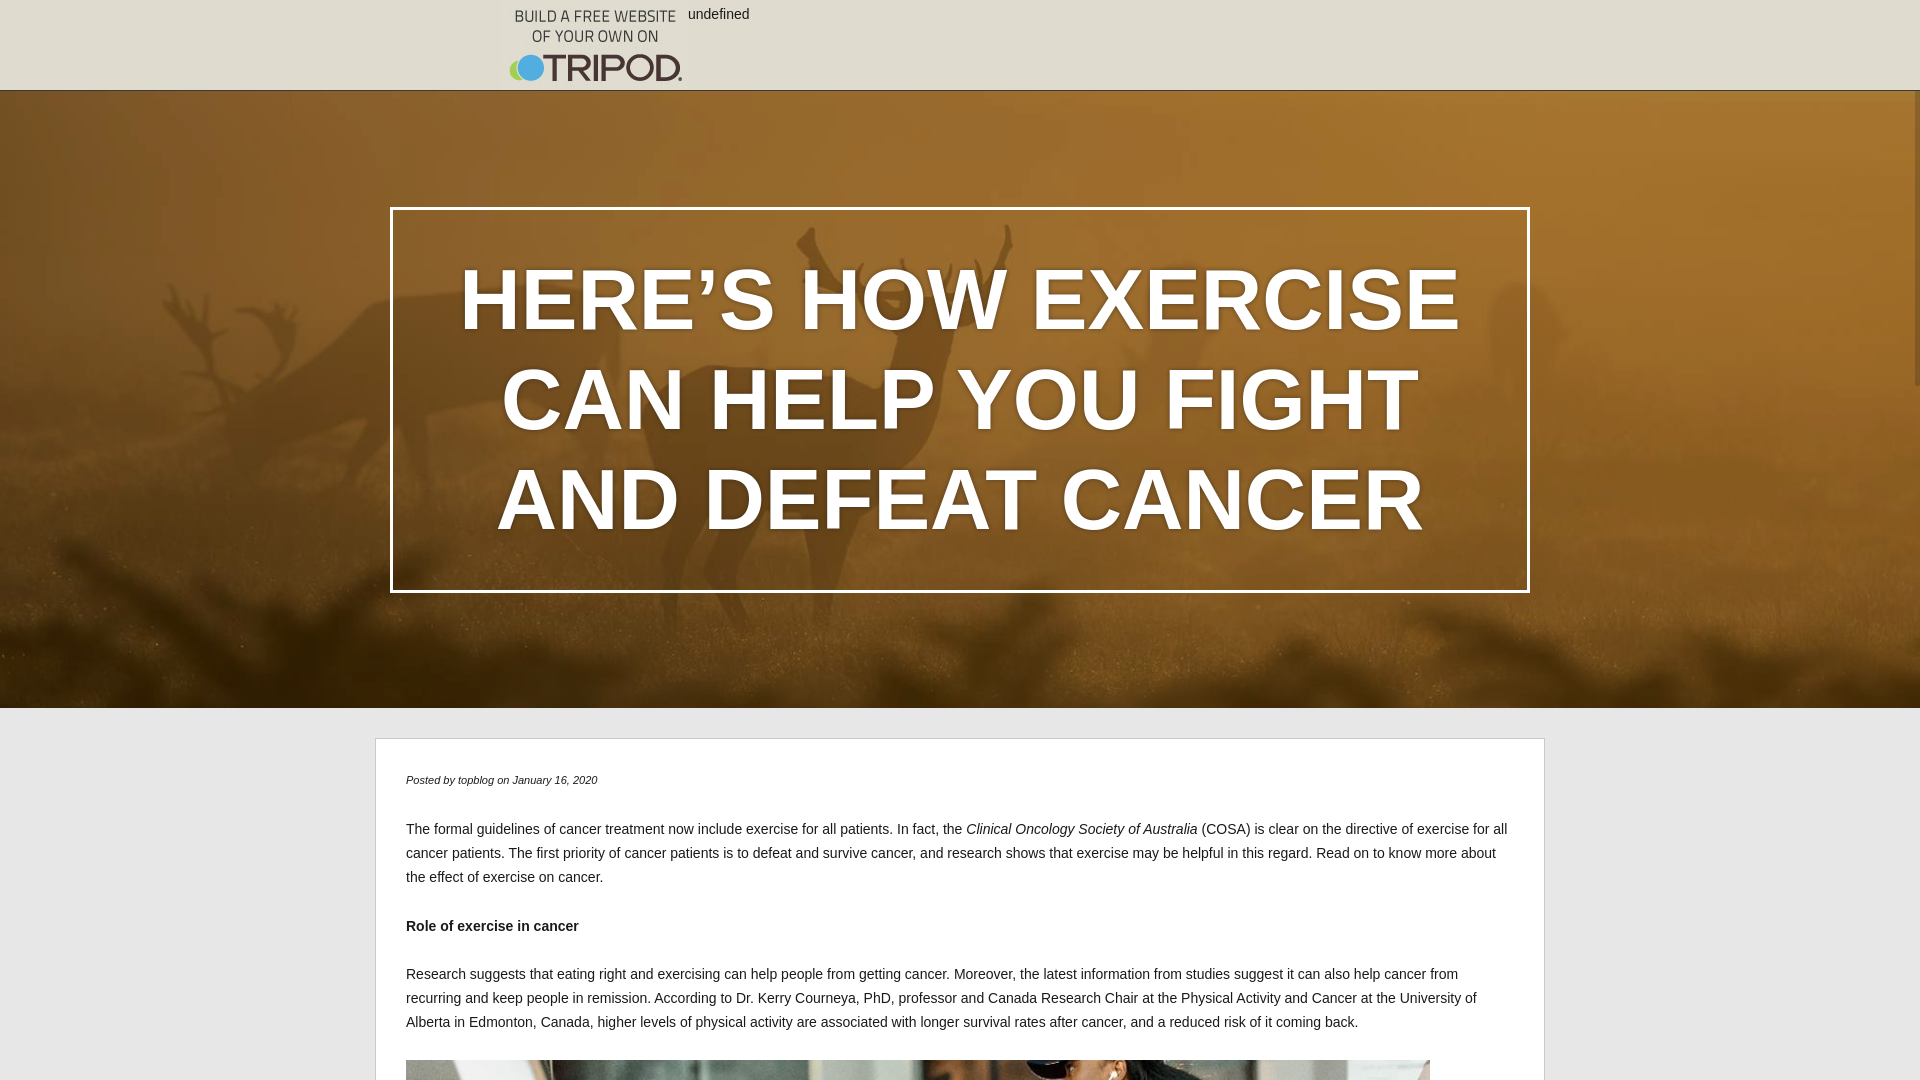  I want to click on FINANCE, so click(622, 69).